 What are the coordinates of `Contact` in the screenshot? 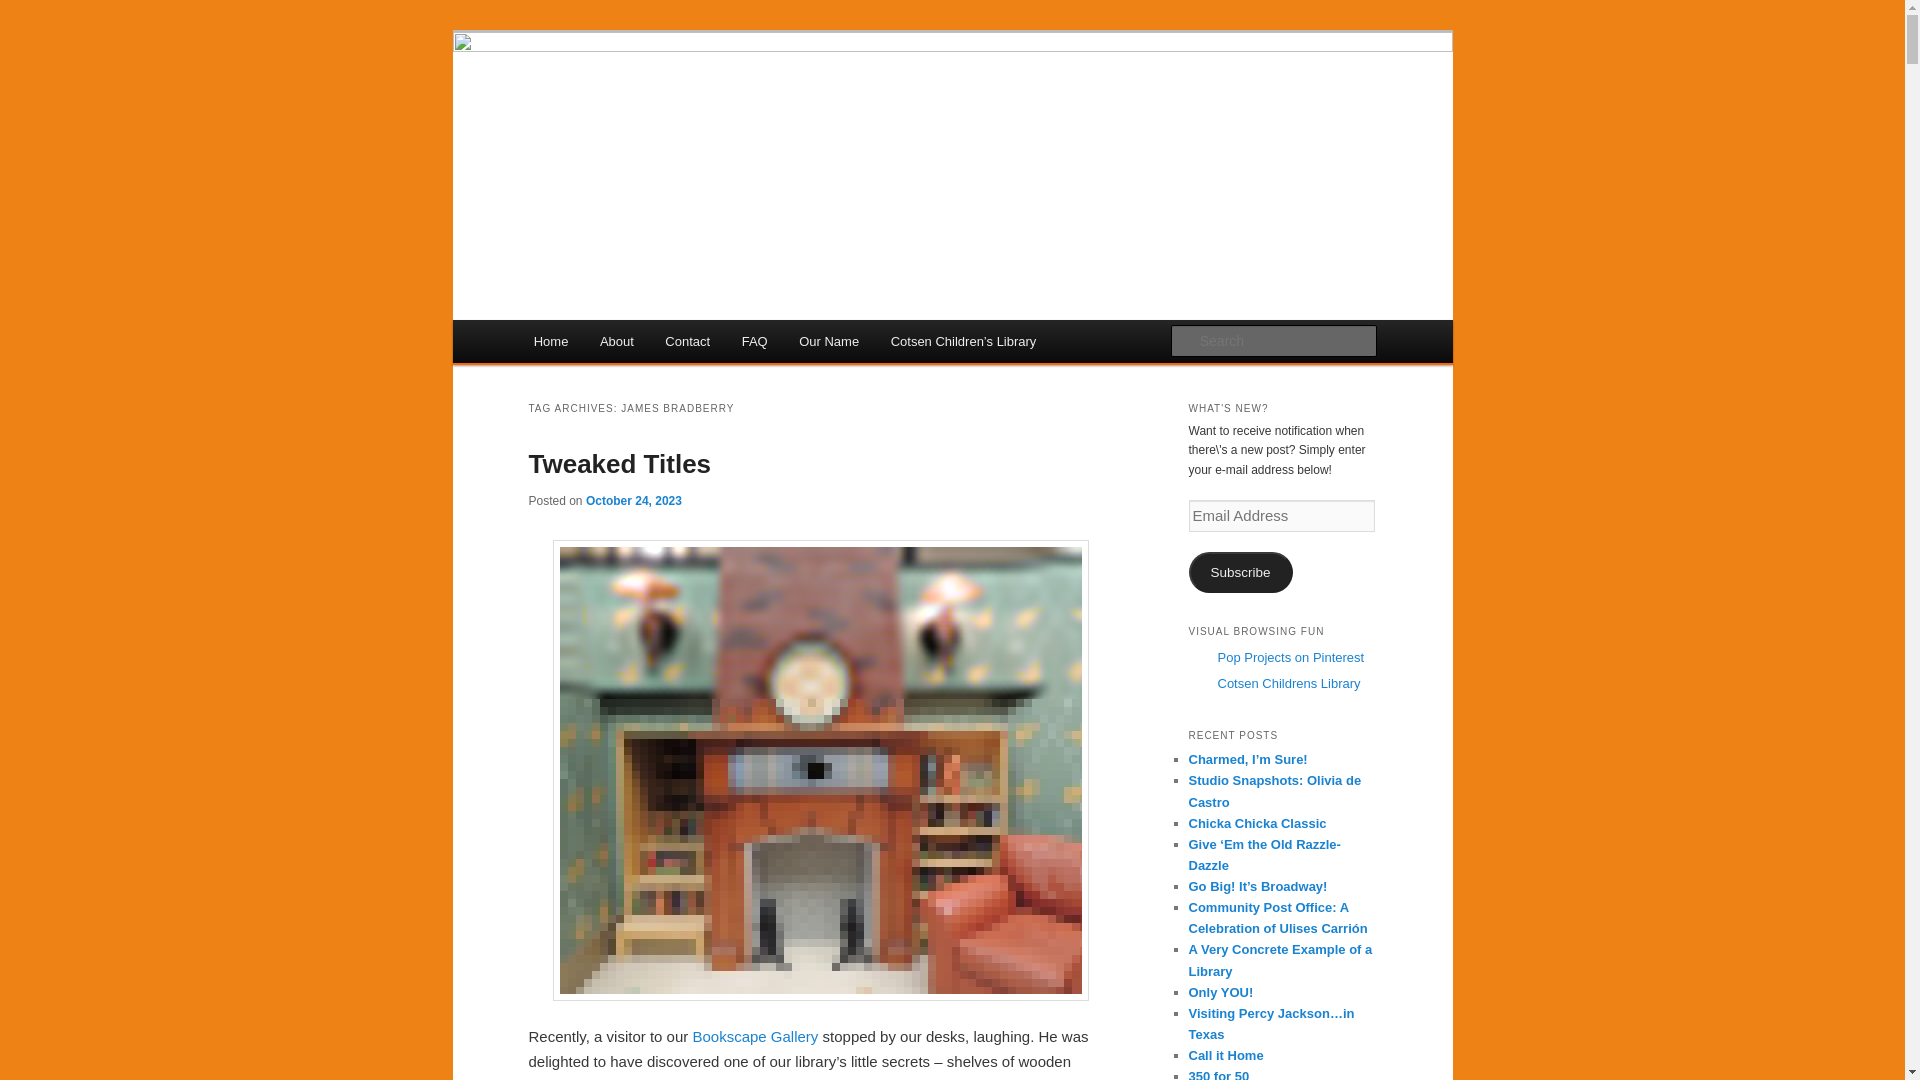 It's located at (688, 340).